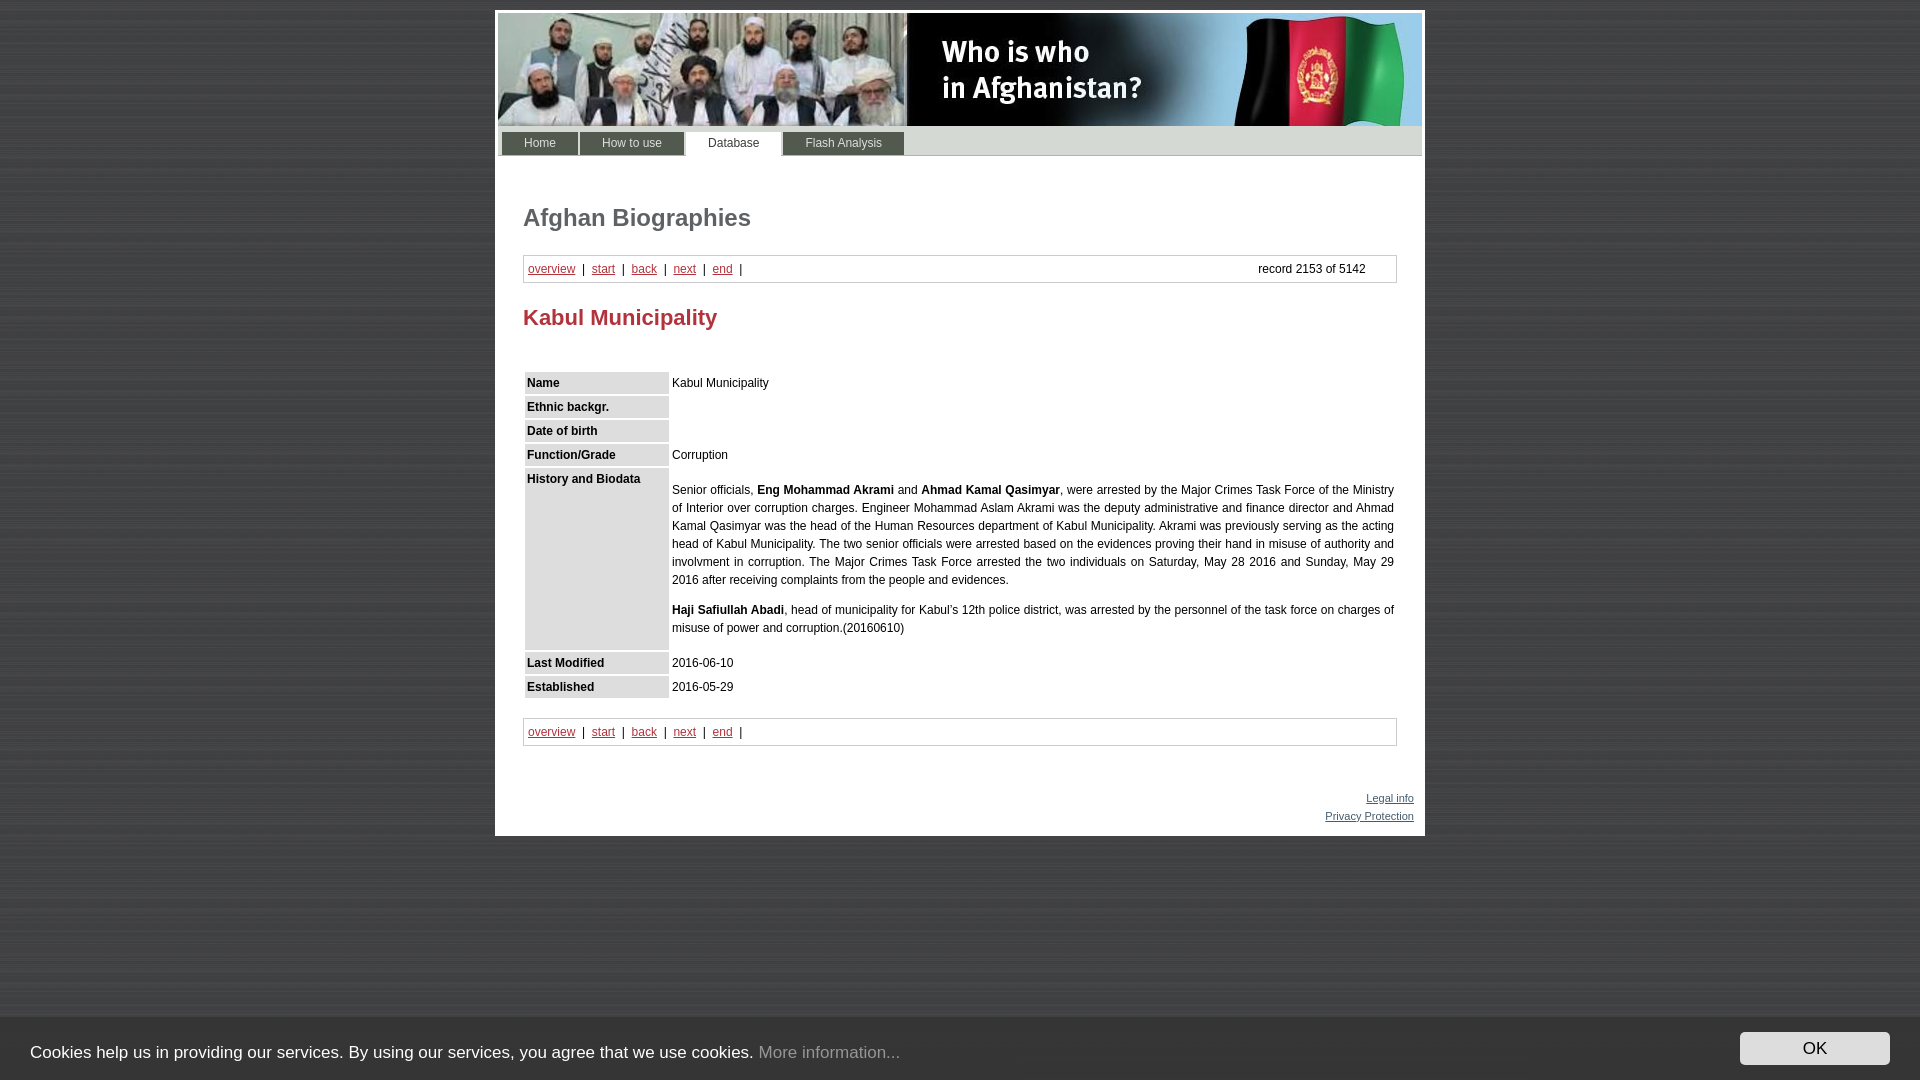  I want to click on Home, so click(539, 143).